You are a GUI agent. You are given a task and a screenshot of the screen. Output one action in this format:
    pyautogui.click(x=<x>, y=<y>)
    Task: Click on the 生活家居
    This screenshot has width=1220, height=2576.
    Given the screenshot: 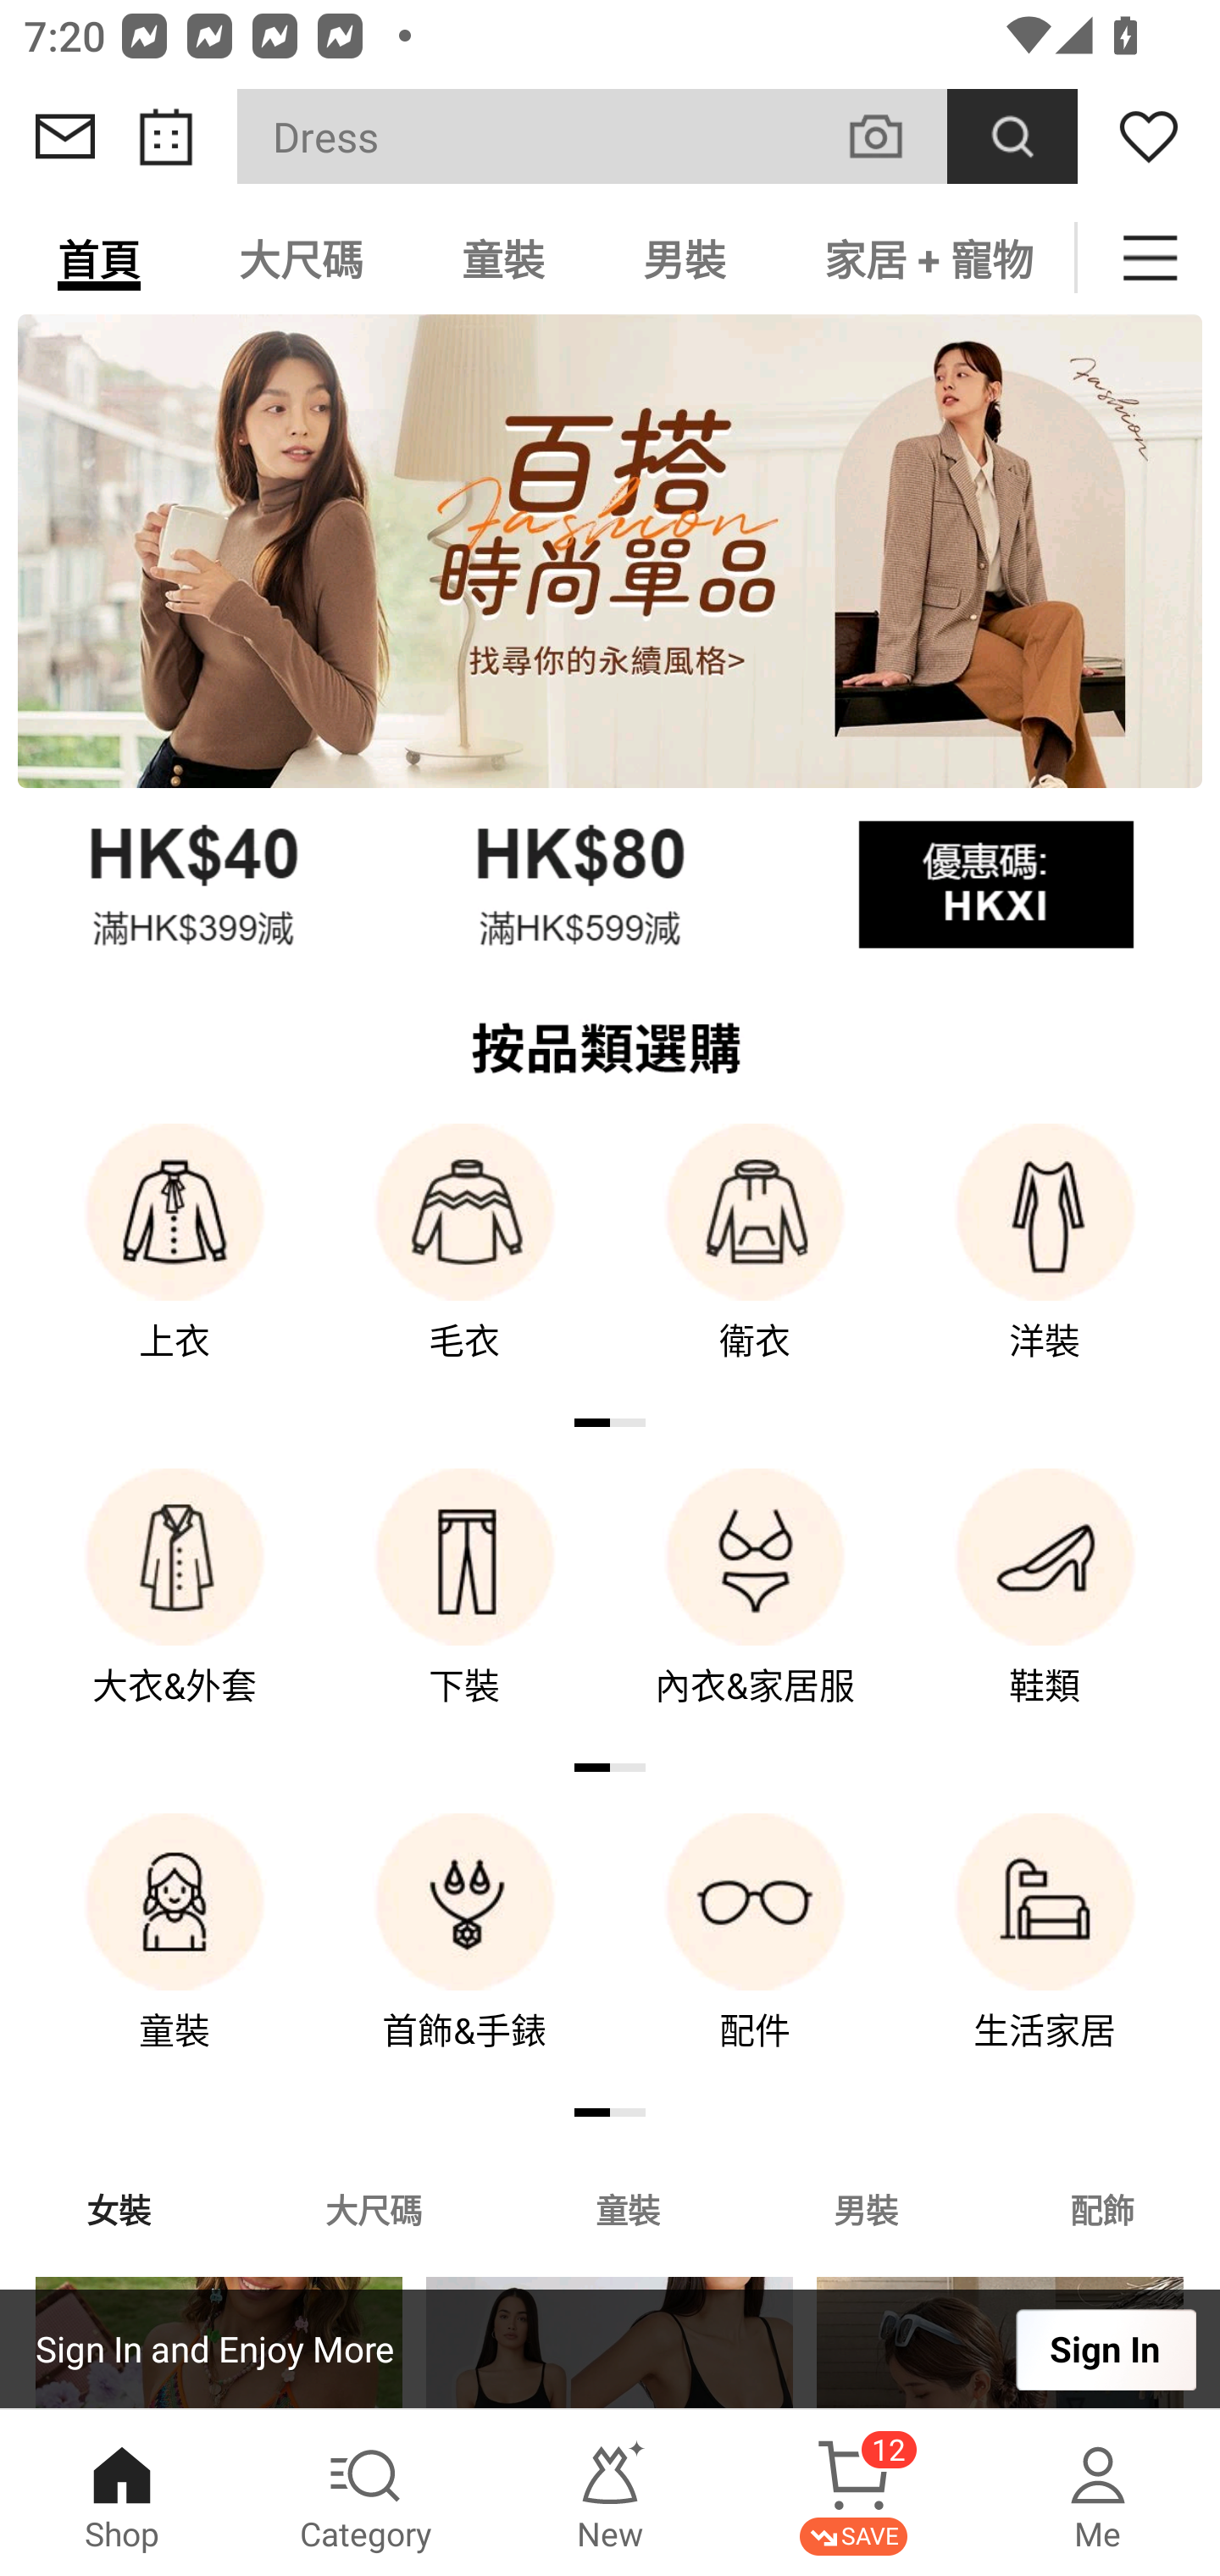 What is the action you would take?
    pyautogui.click(x=1045, y=1955)
    